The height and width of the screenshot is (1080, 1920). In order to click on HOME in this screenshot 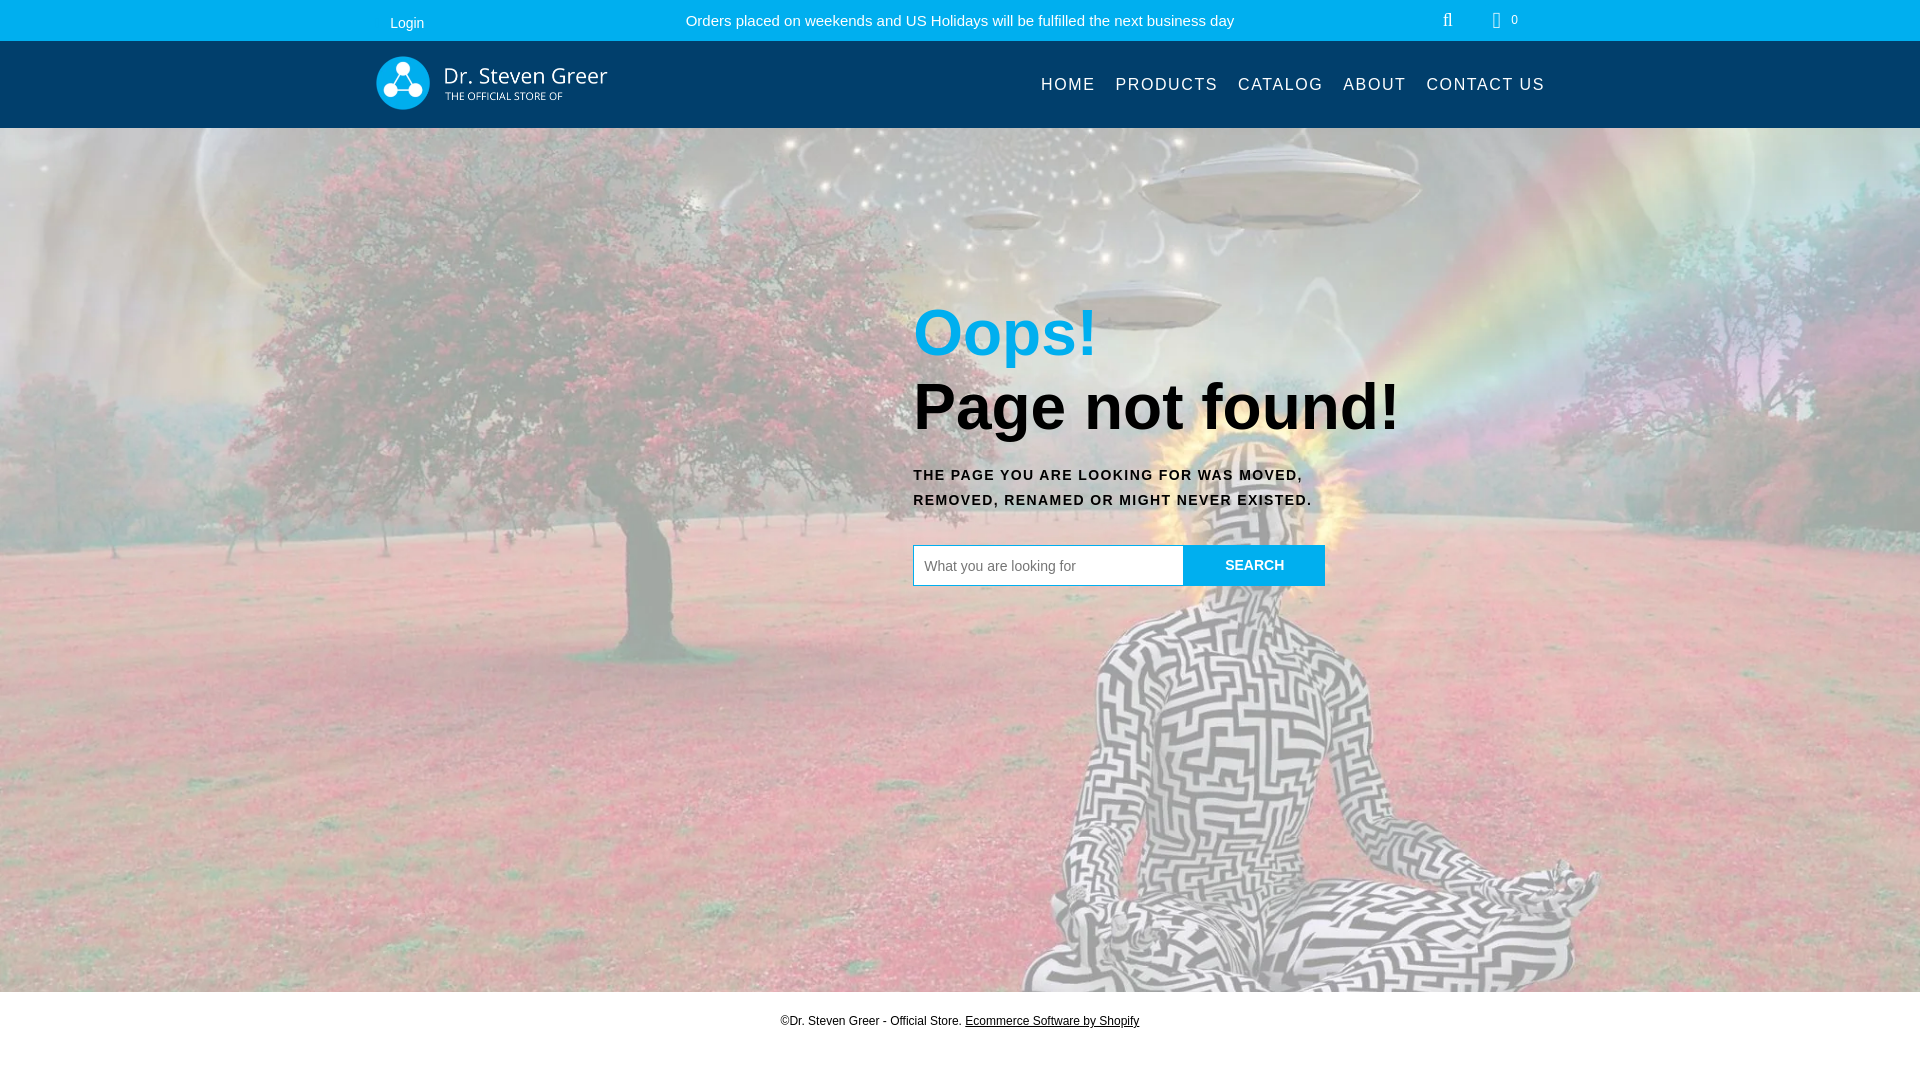, I will do `click(1067, 84)`.